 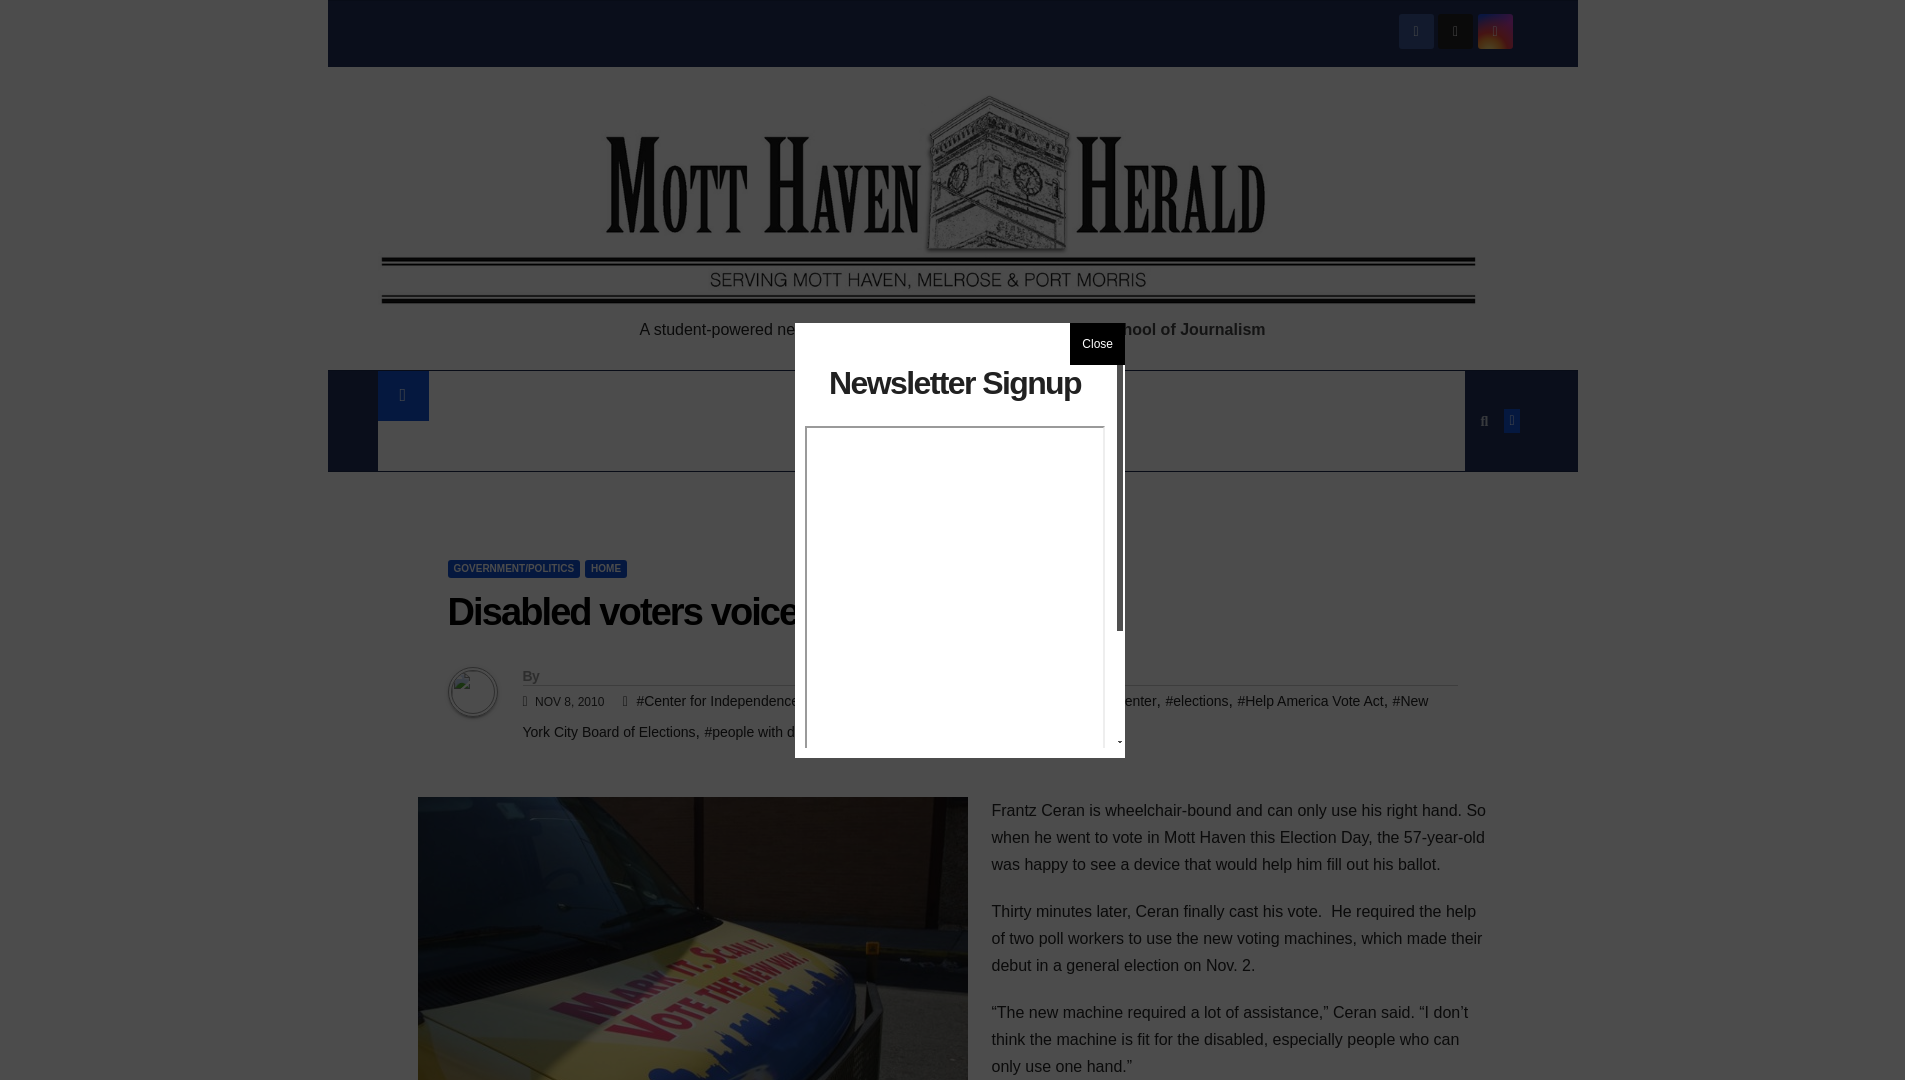 I want to click on EVENTS, so click(x=661, y=446).